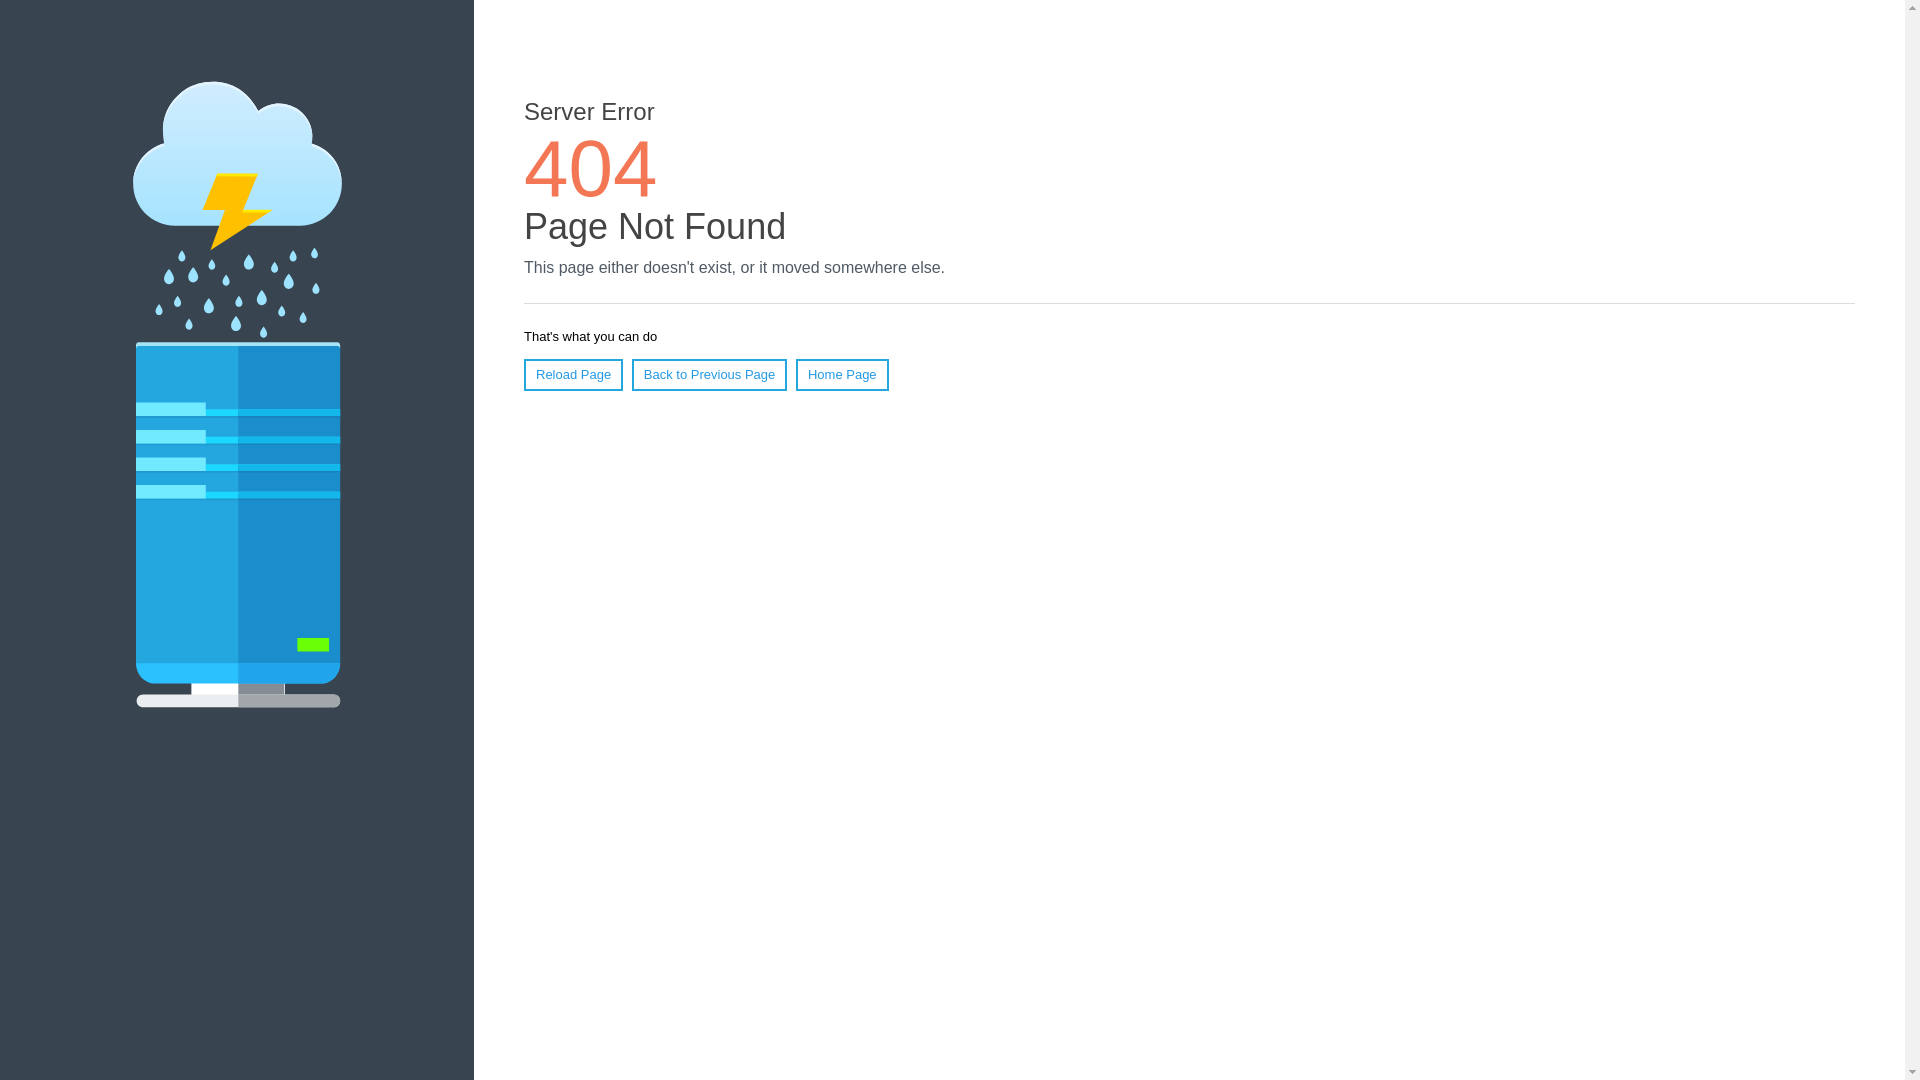 This screenshot has width=1920, height=1080. I want to click on Back to Previous Page, so click(710, 375).